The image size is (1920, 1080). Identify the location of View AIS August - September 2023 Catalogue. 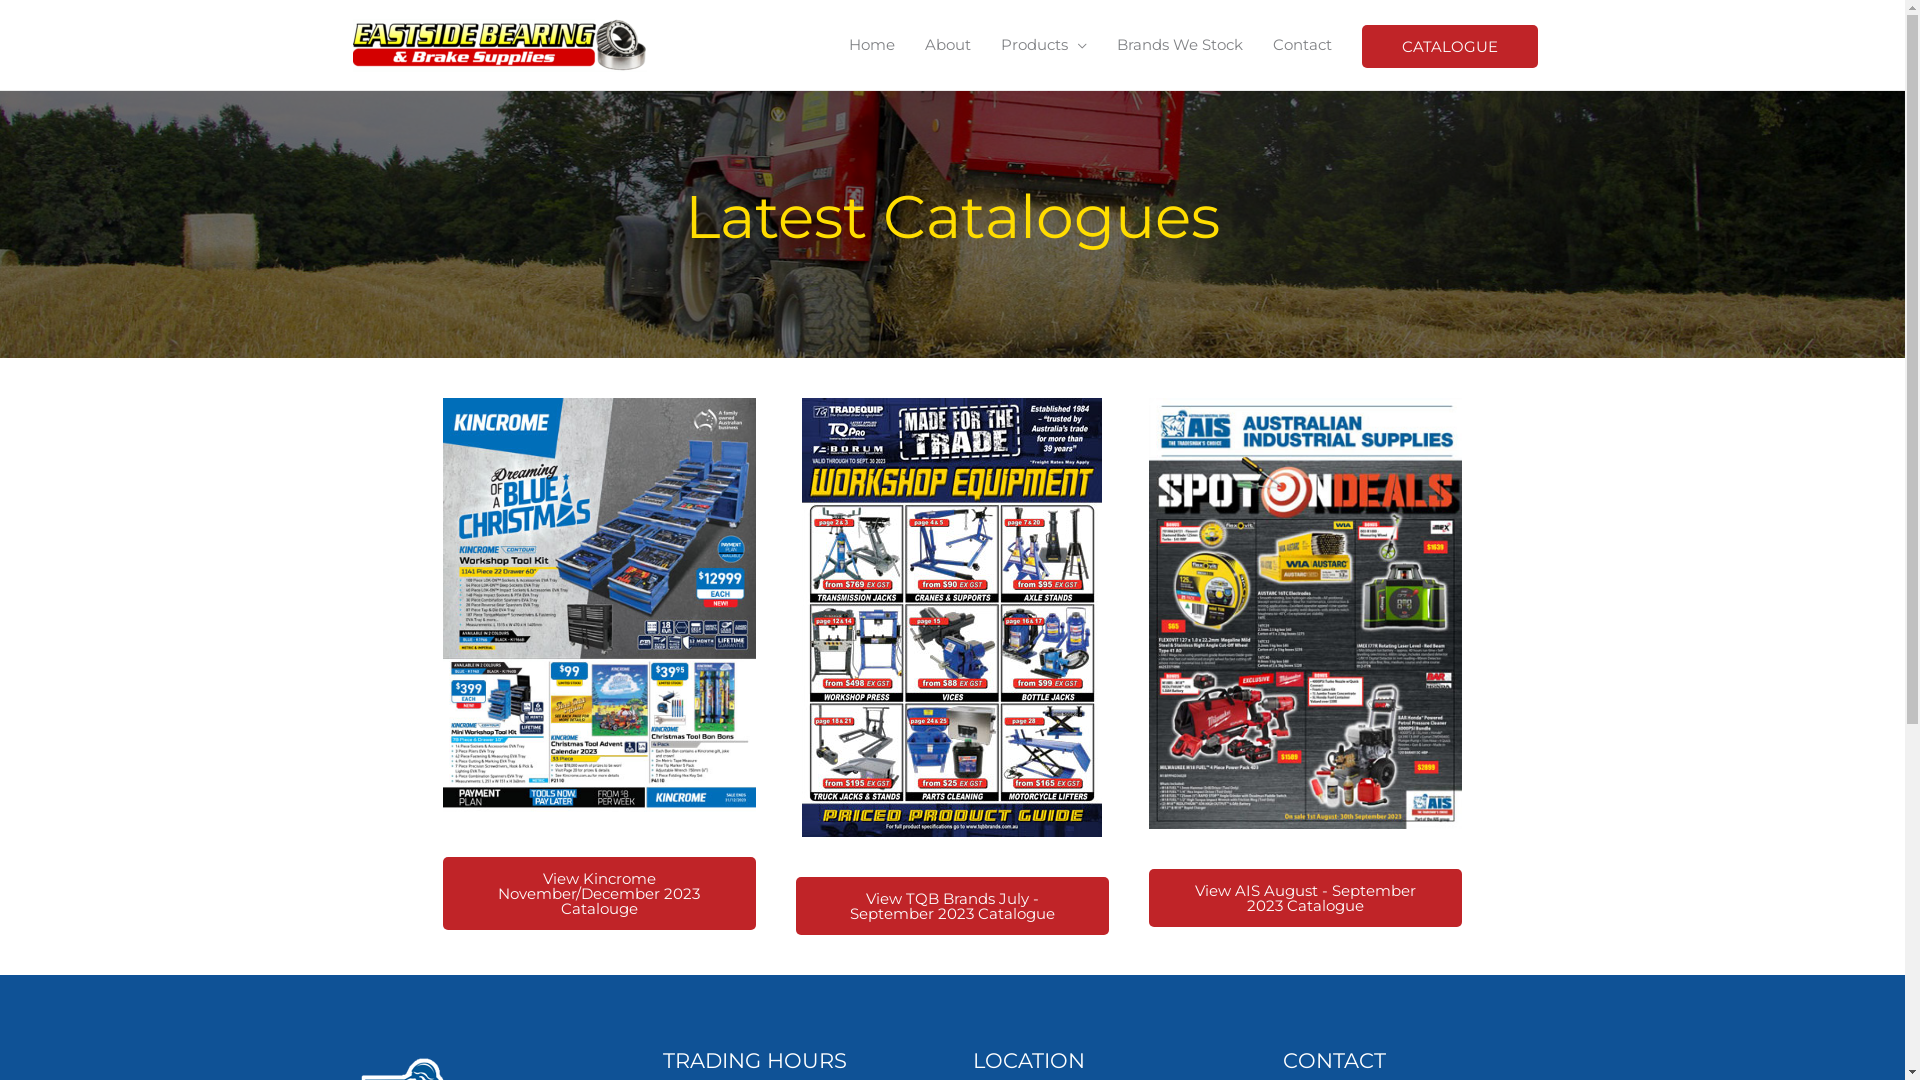
(1306, 898).